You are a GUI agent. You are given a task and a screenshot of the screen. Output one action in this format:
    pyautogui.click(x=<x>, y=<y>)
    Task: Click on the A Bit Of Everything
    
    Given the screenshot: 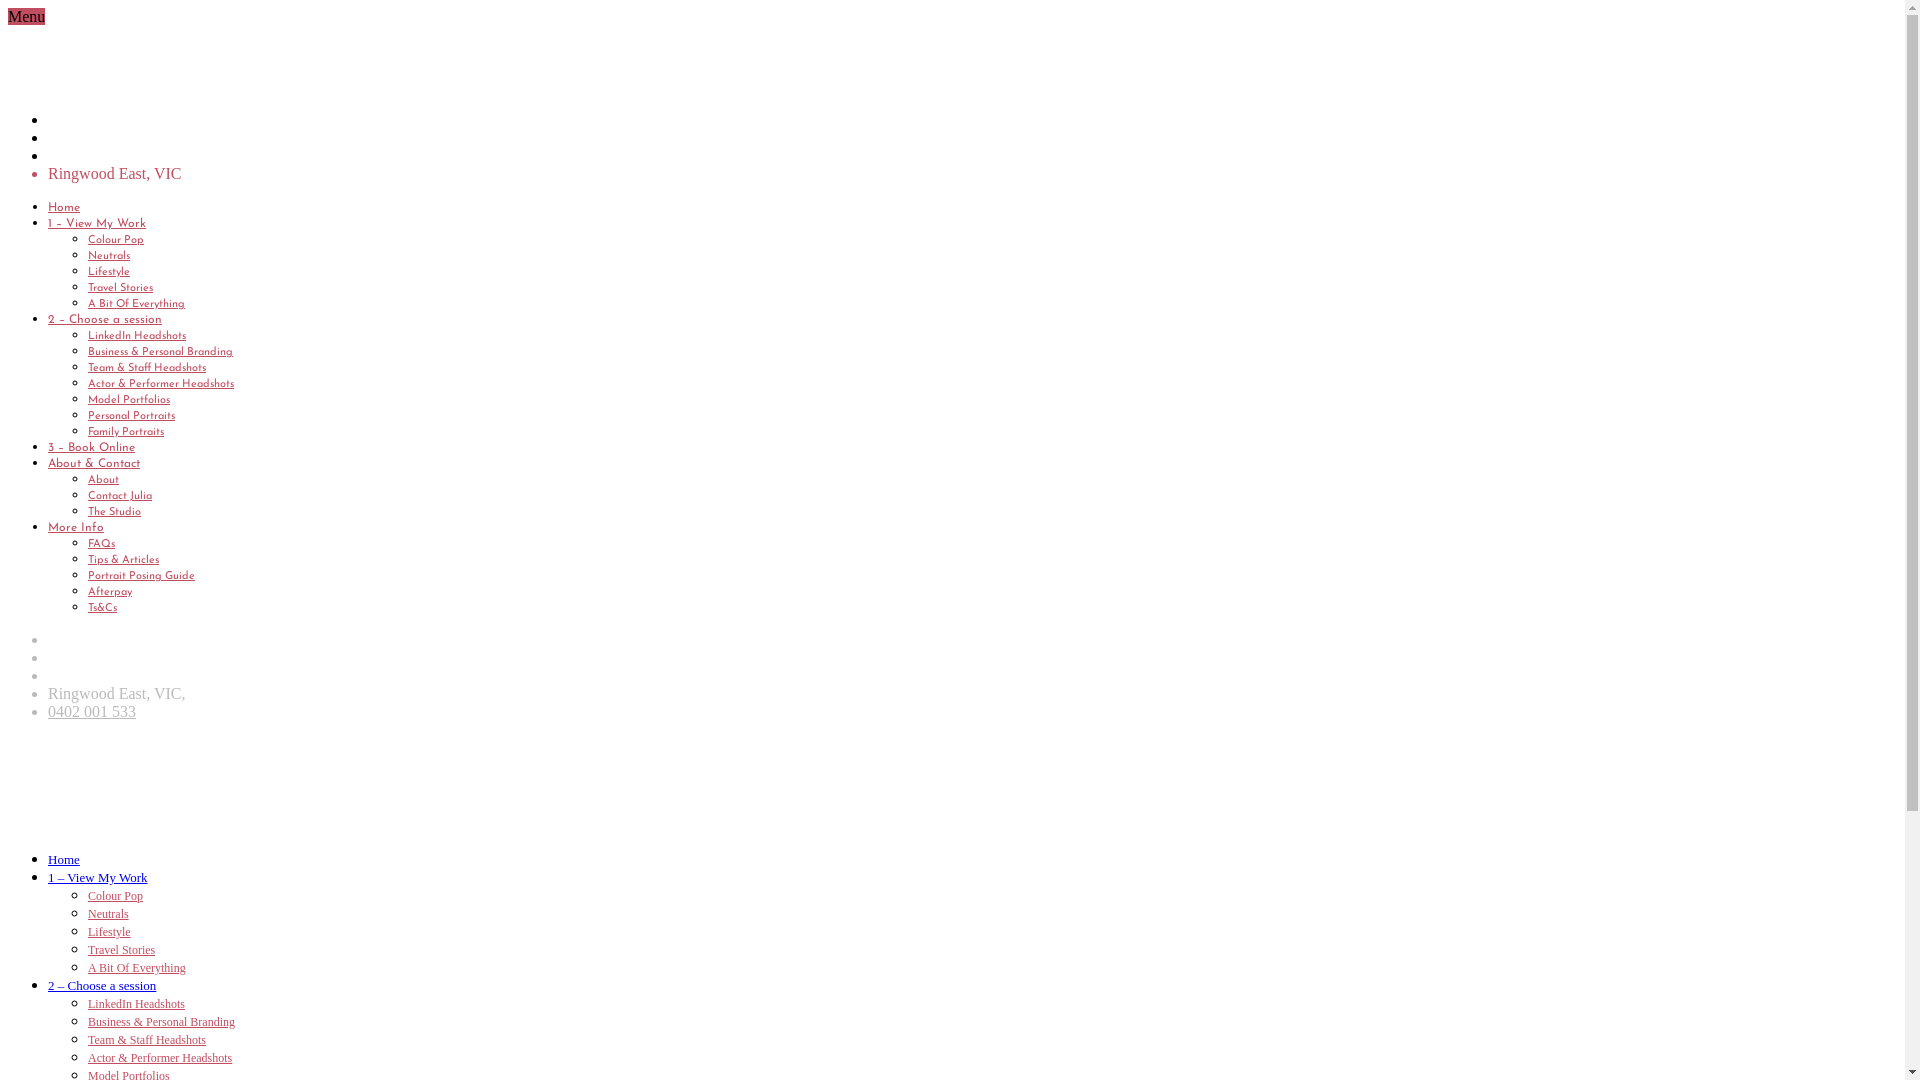 What is the action you would take?
    pyautogui.click(x=137, y=968)
    